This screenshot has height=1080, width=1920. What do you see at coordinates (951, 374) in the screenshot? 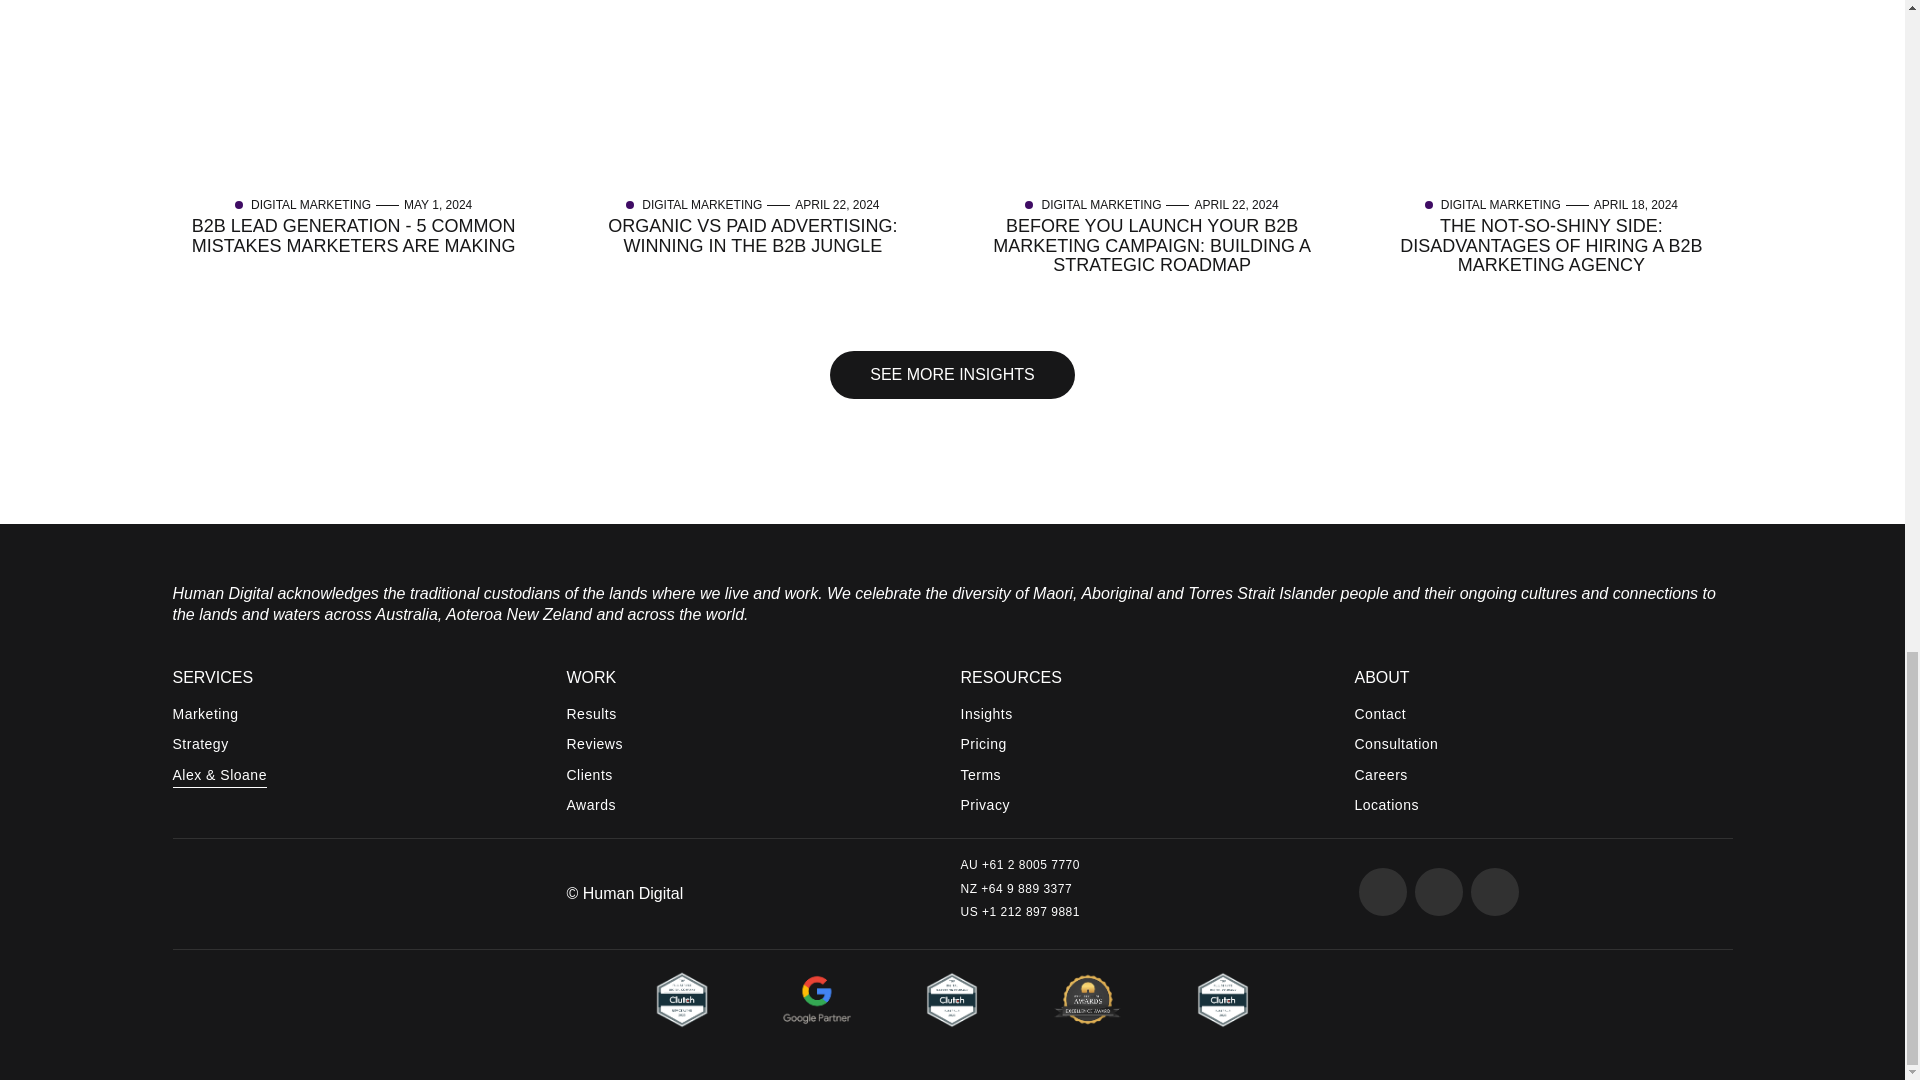
I see `SEE MORE INSIGHTS` at bounding box center [951, 374].